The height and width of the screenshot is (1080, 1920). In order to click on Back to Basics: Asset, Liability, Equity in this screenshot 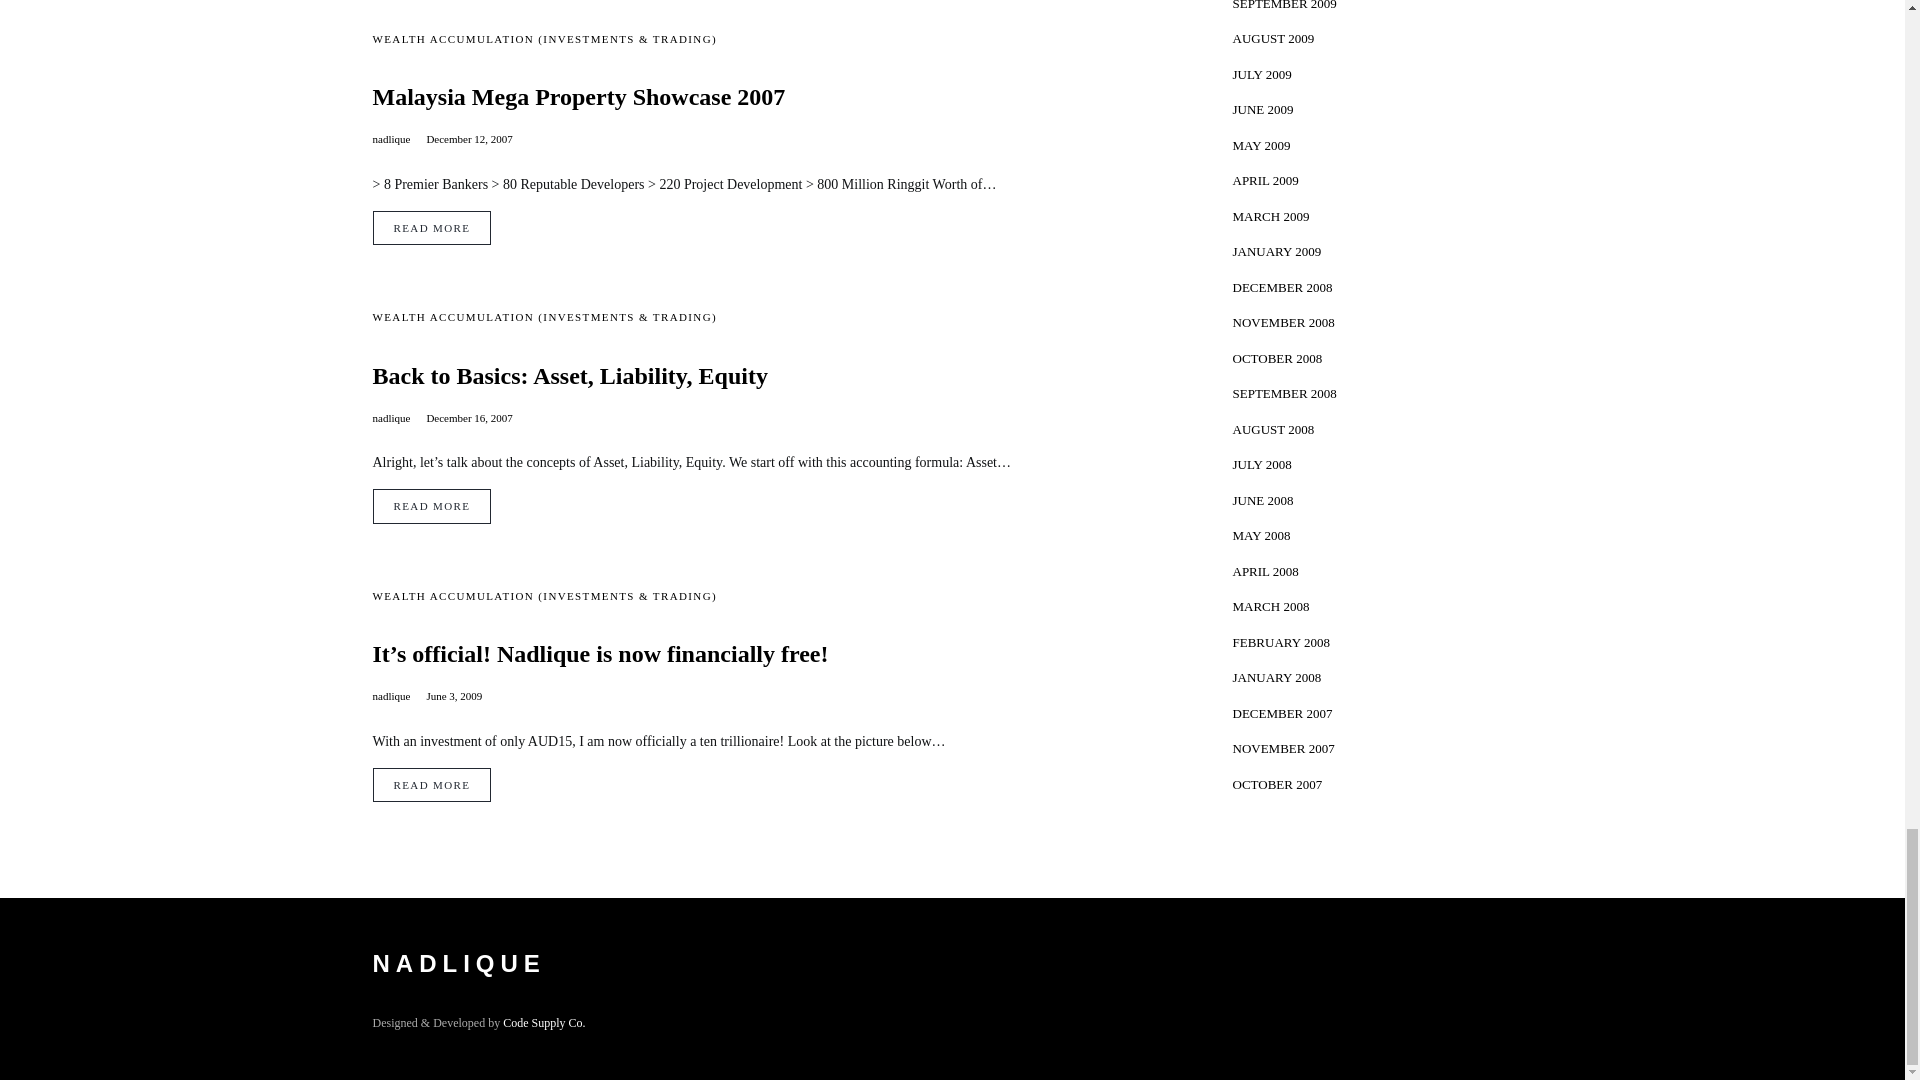, I will do `click(772, 375)`.